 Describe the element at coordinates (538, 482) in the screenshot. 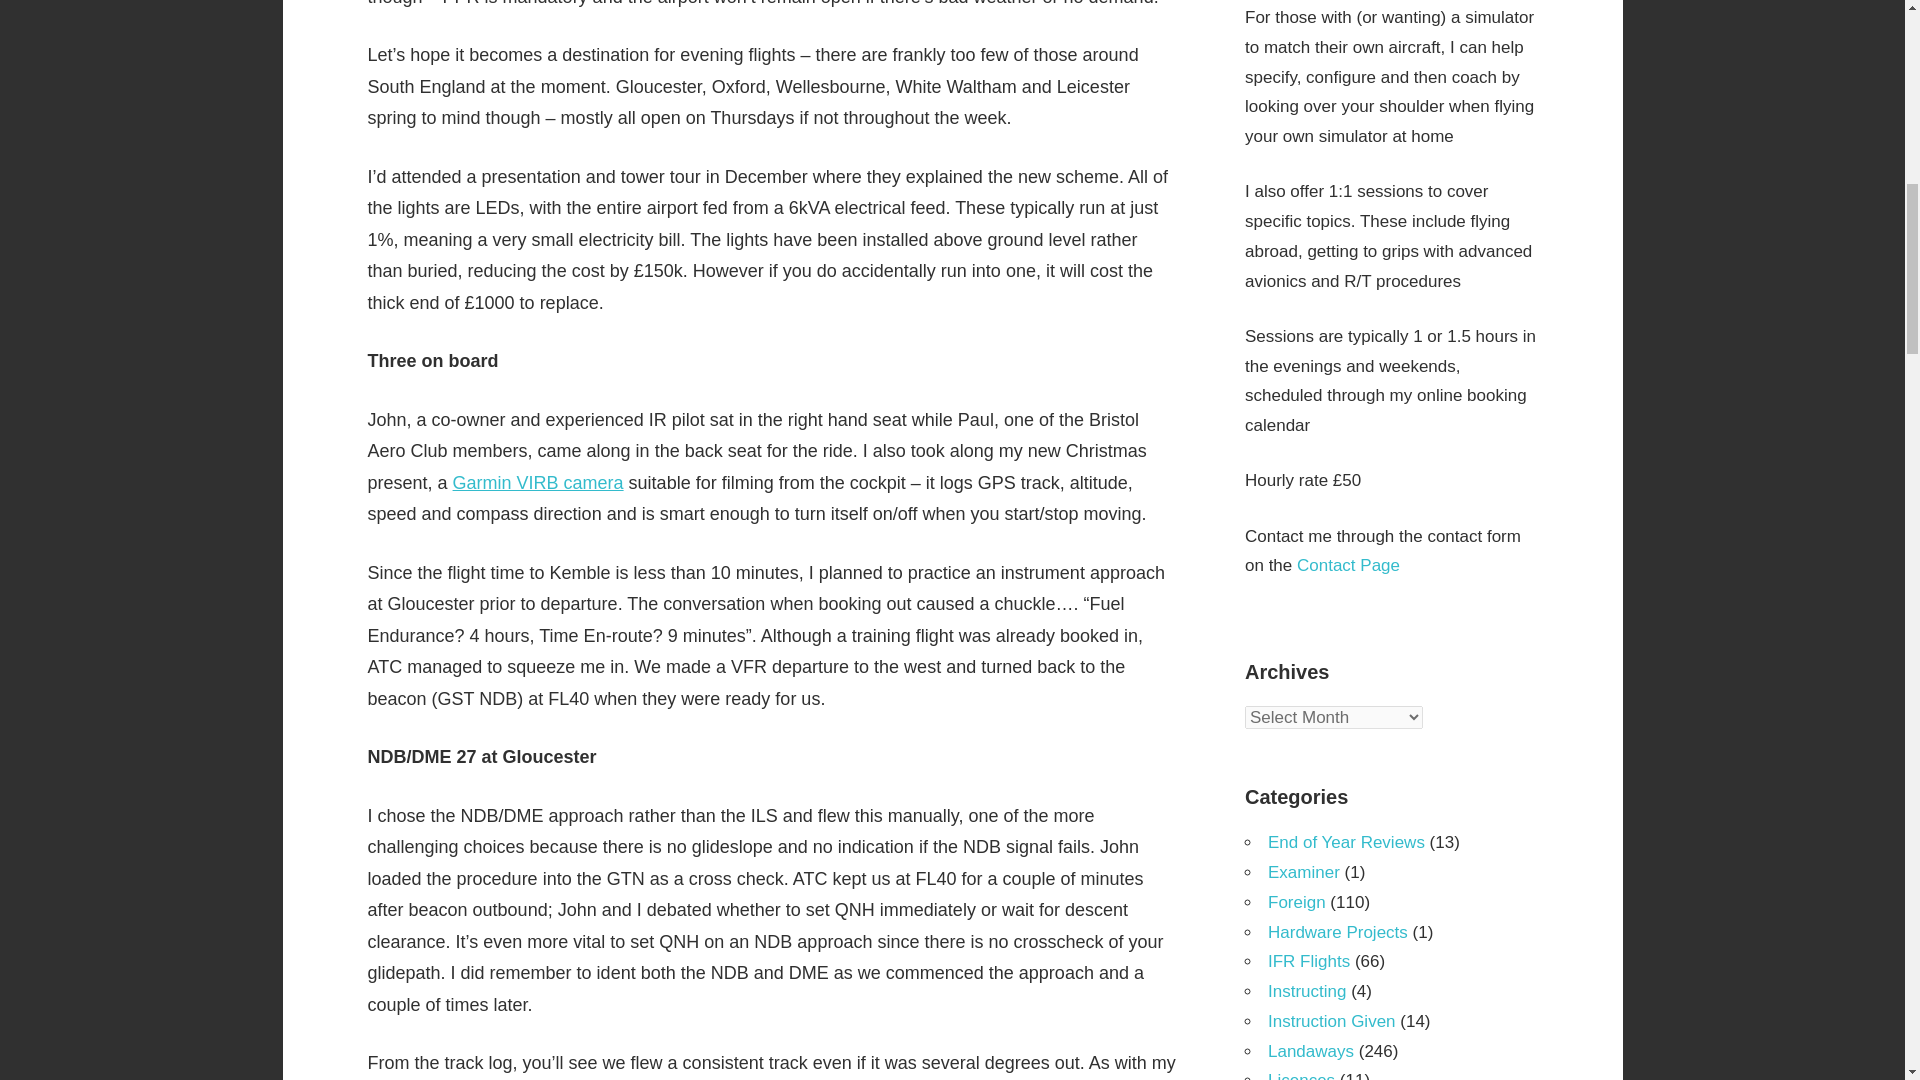

I see `Garmin VIRB camera` at that location.